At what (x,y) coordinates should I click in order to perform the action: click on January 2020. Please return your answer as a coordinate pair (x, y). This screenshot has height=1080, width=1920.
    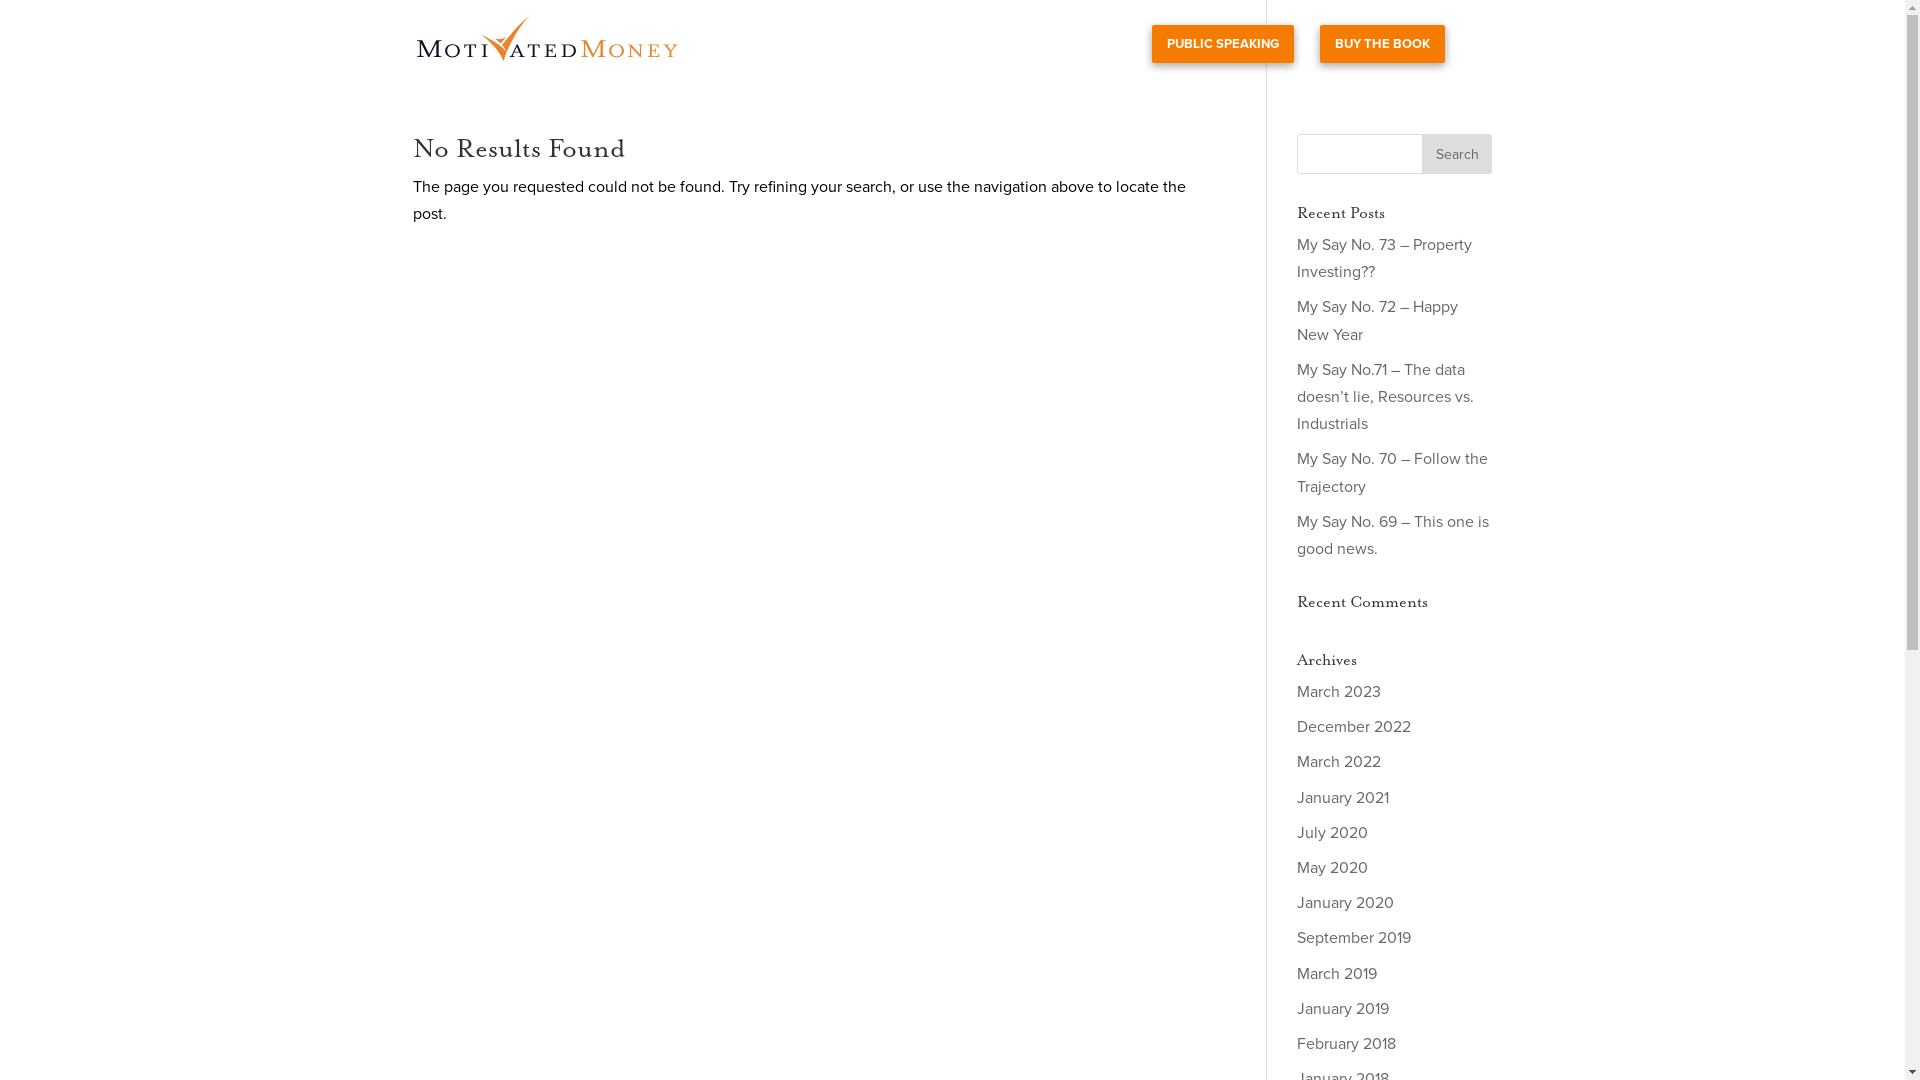
    Looking at the image, I should click on (1346, 903).